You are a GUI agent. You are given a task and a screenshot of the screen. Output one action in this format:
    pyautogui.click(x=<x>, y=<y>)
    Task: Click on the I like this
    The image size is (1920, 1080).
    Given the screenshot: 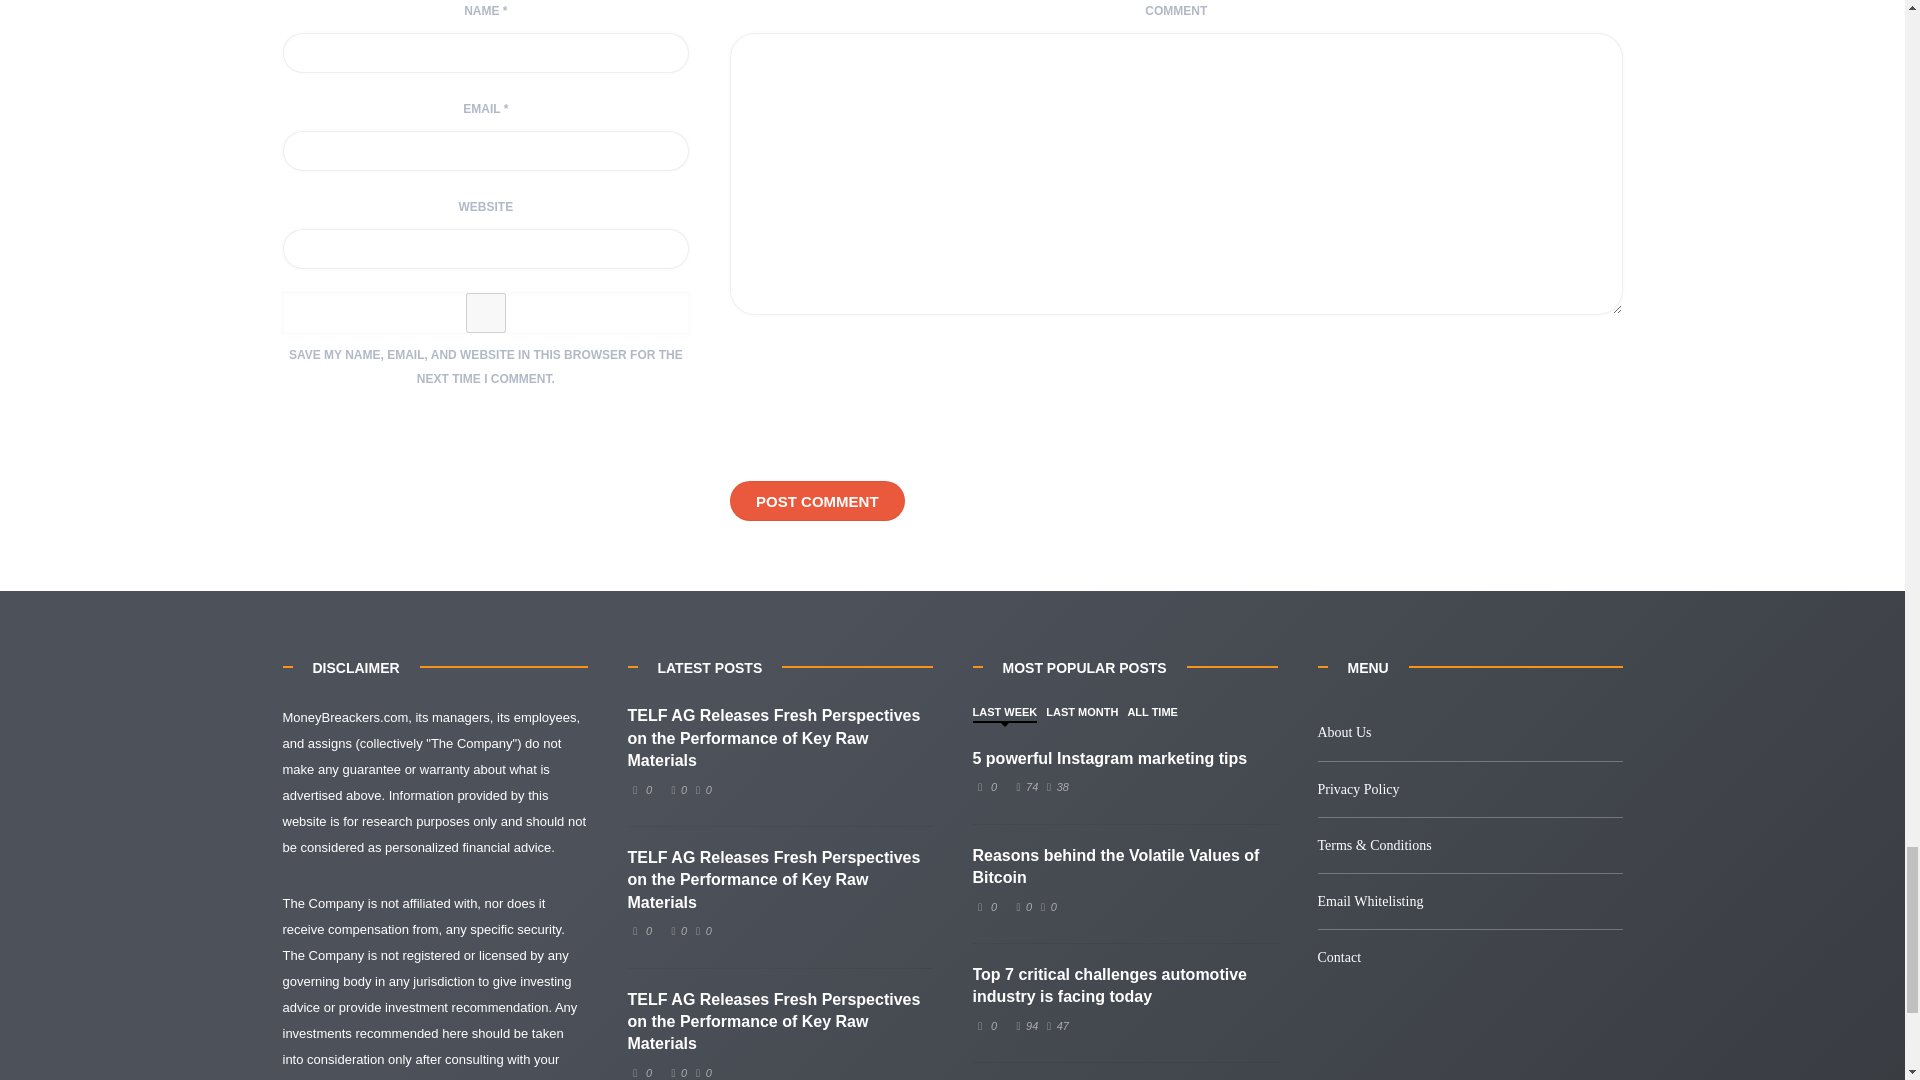 What is the action you would take?
    pyautogui.click(x=1022, y=906)
    